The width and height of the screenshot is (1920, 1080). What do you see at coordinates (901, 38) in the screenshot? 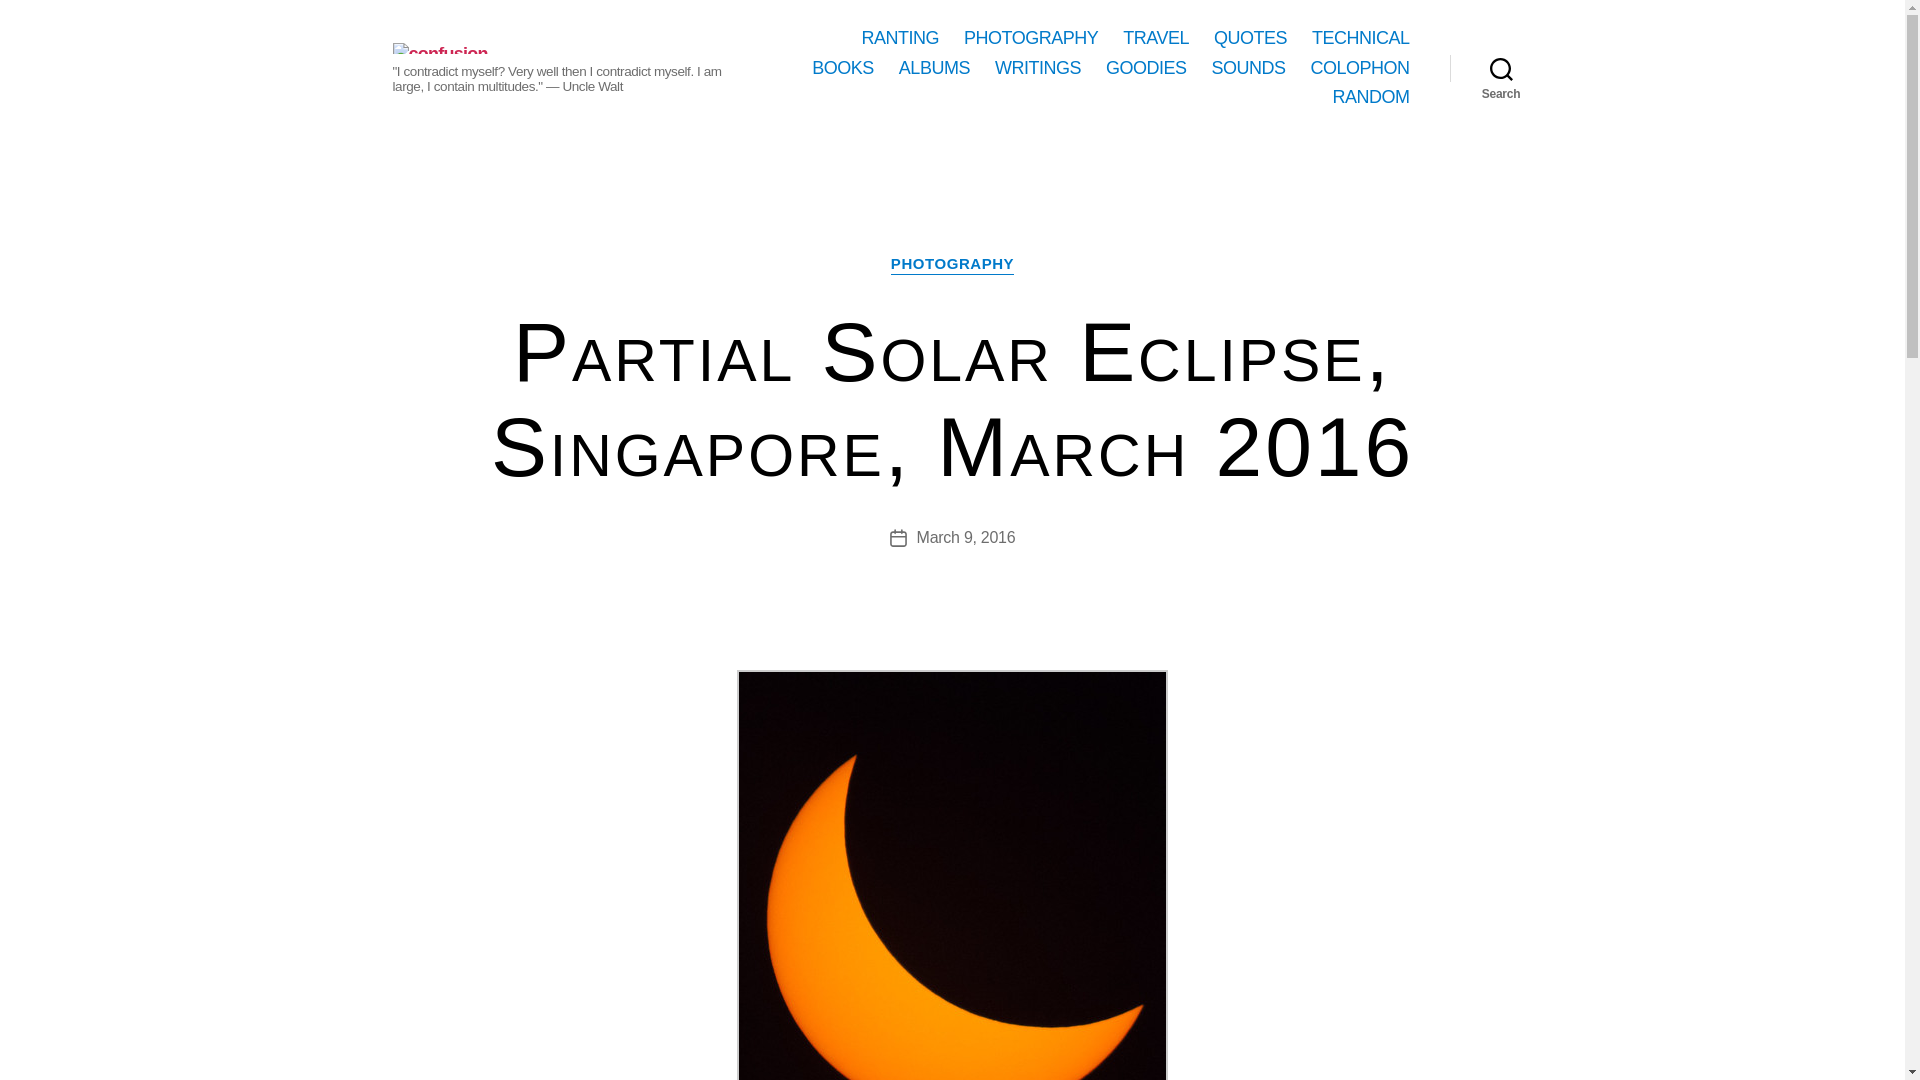
I see `RANTING` at bounding box center [901, 38].